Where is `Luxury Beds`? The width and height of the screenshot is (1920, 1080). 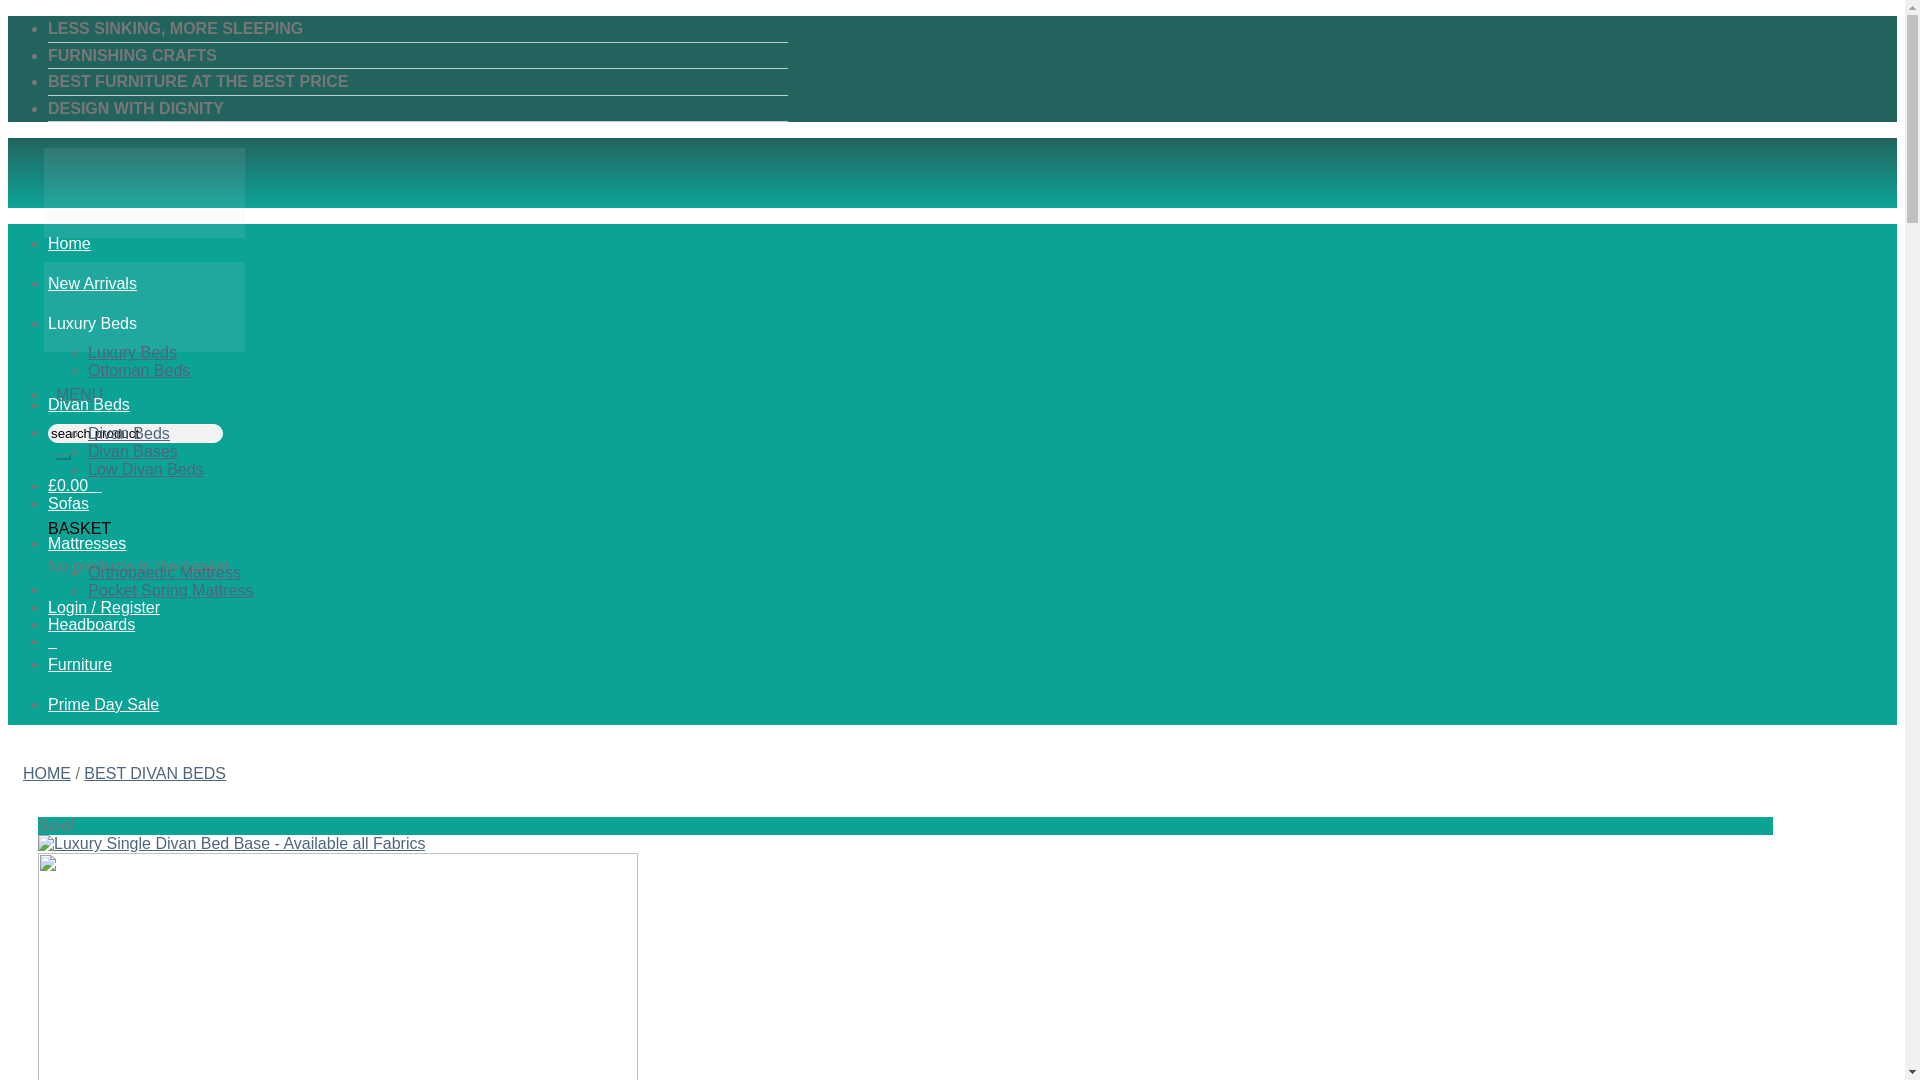
Luxury Beds is located at coordinates (92, 323).